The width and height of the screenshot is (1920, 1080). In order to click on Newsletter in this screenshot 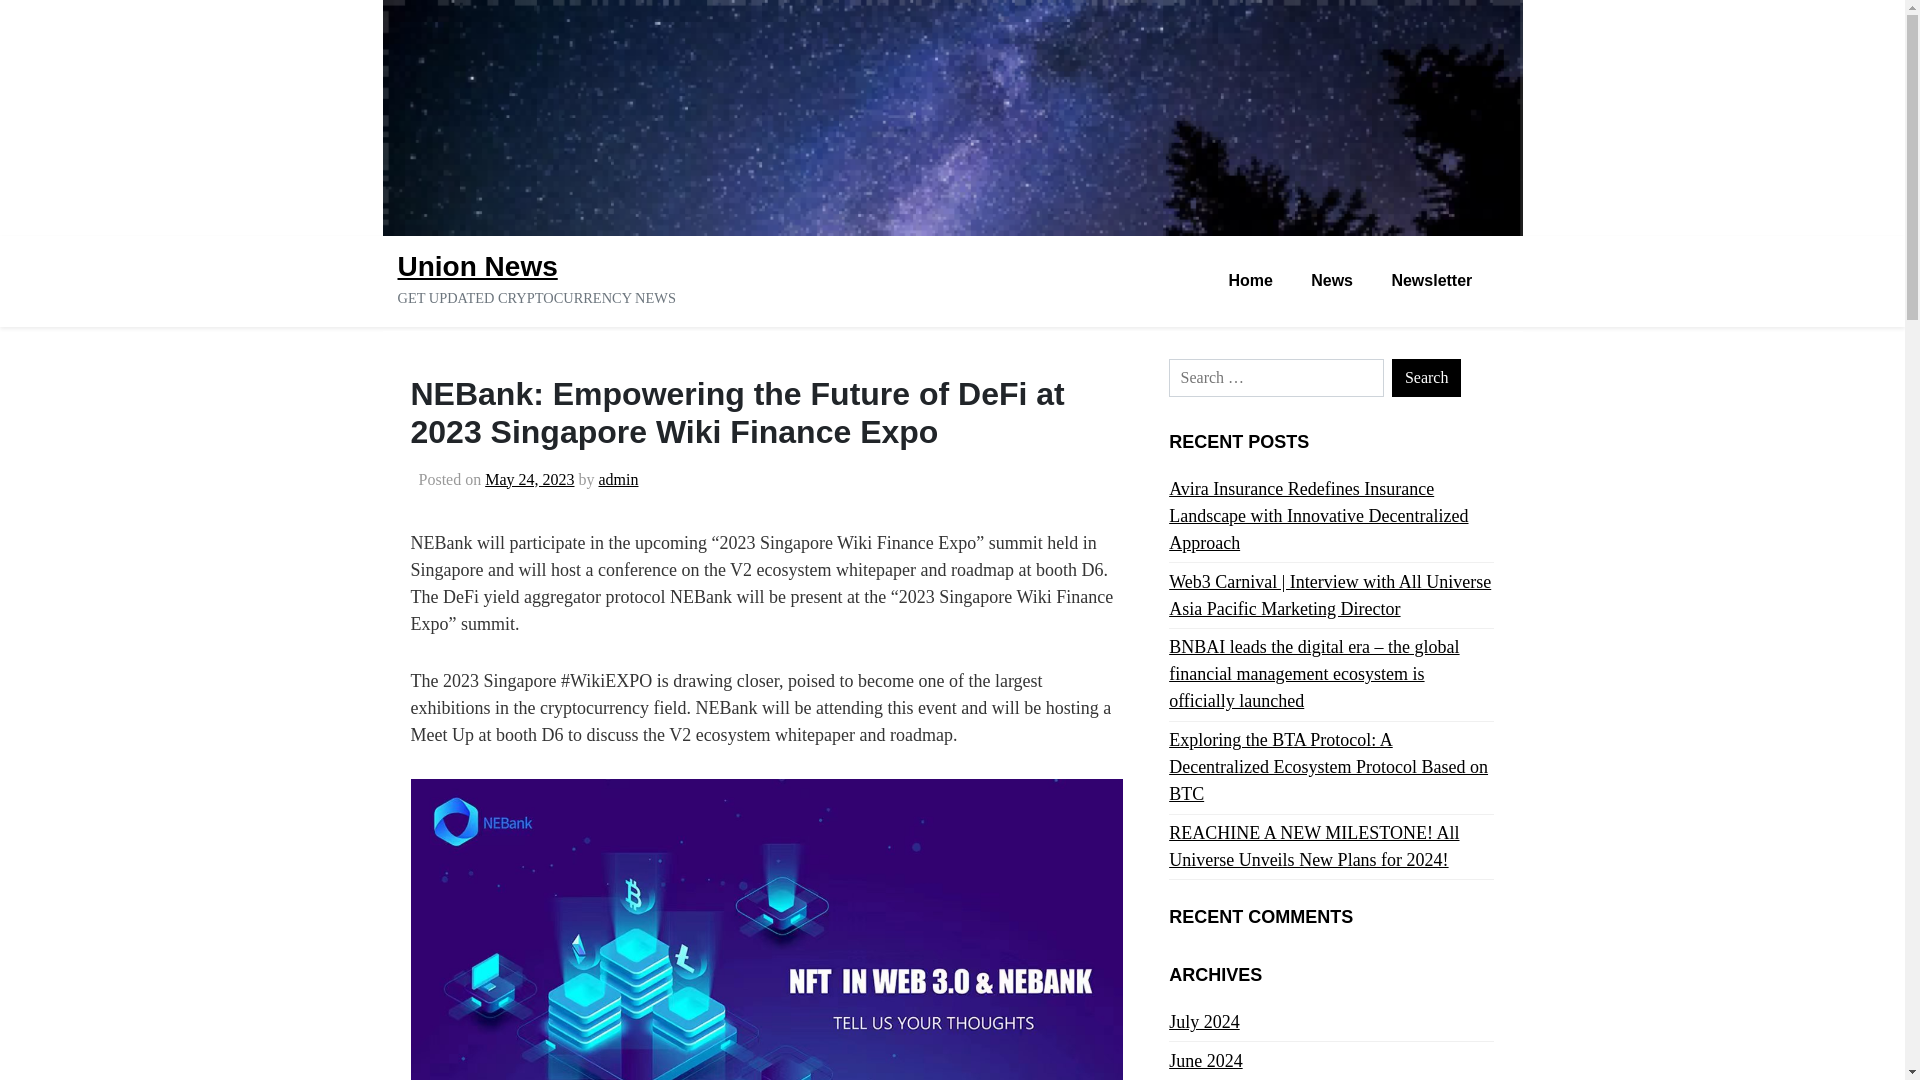, I will do `click(1432, 282)`.